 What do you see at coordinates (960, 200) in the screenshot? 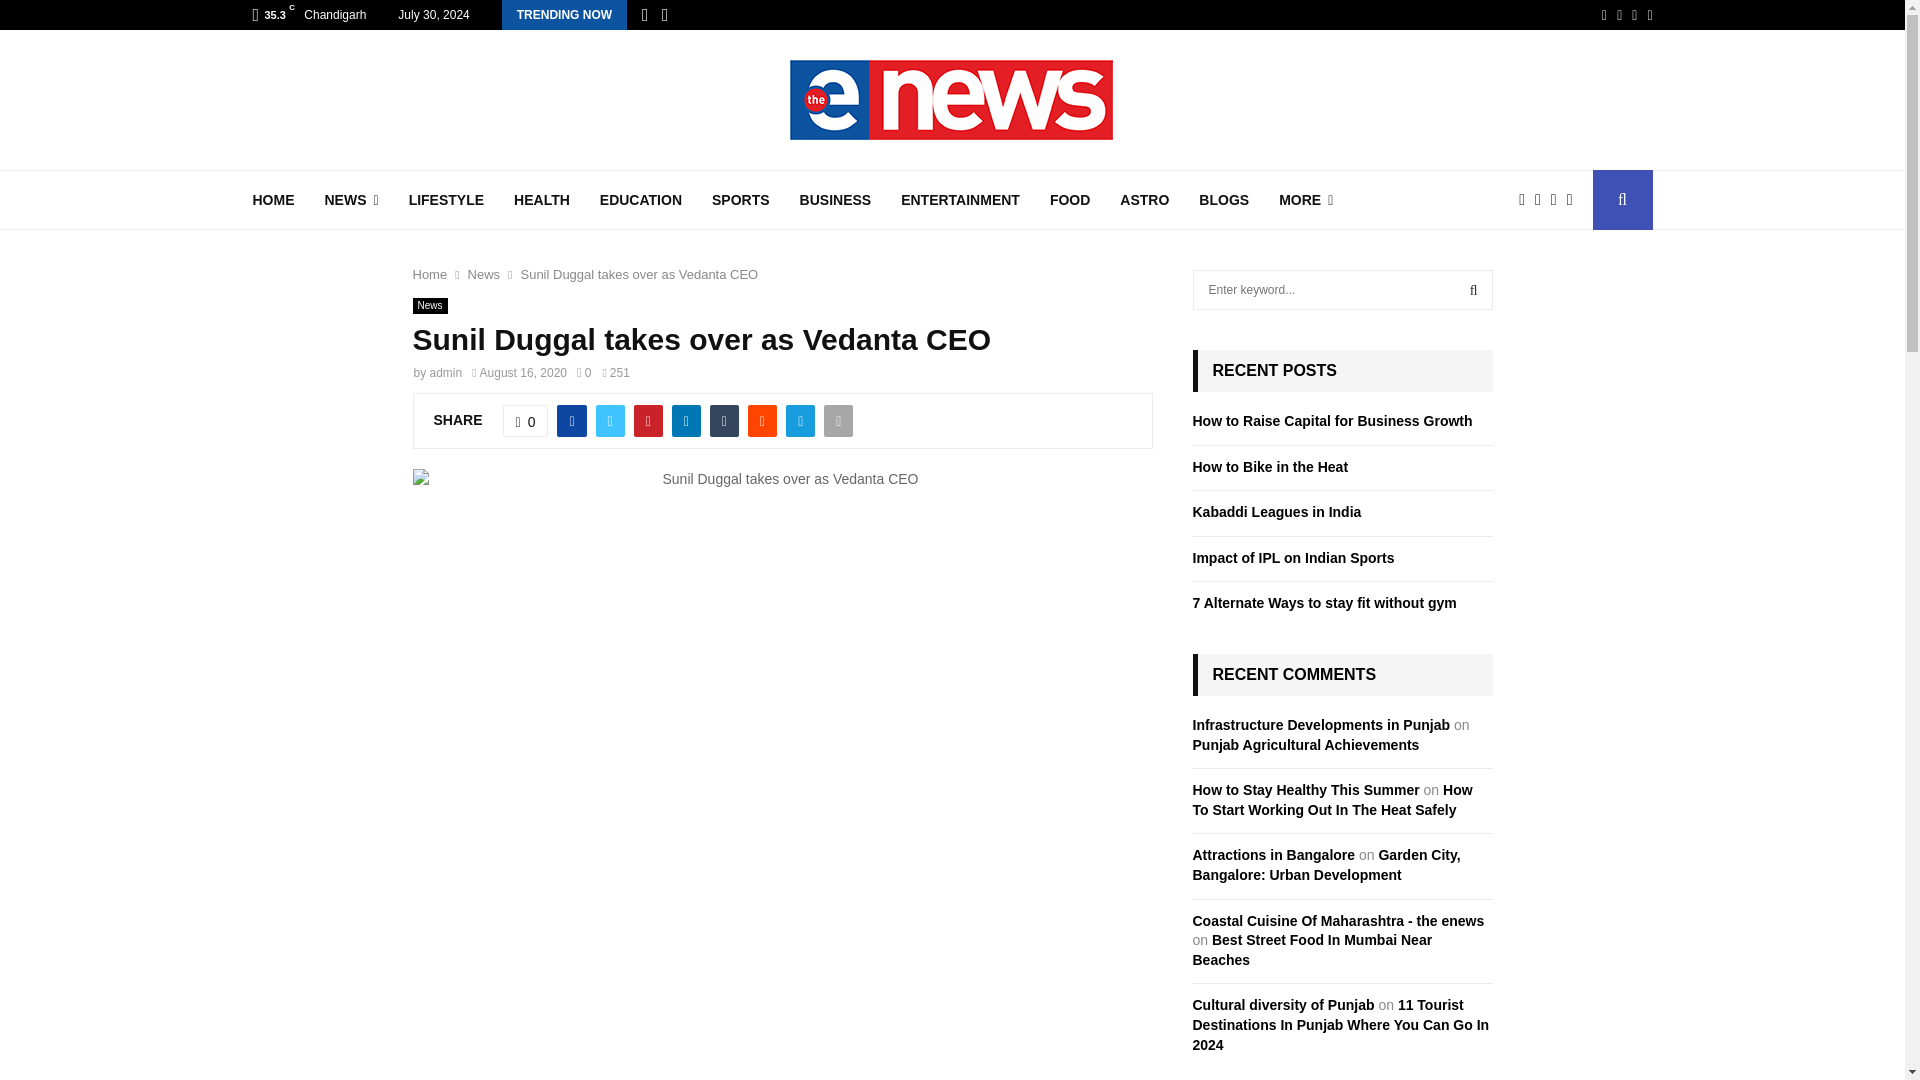
I see `ENTERTAINMENT` at bounding box center [960, 200].